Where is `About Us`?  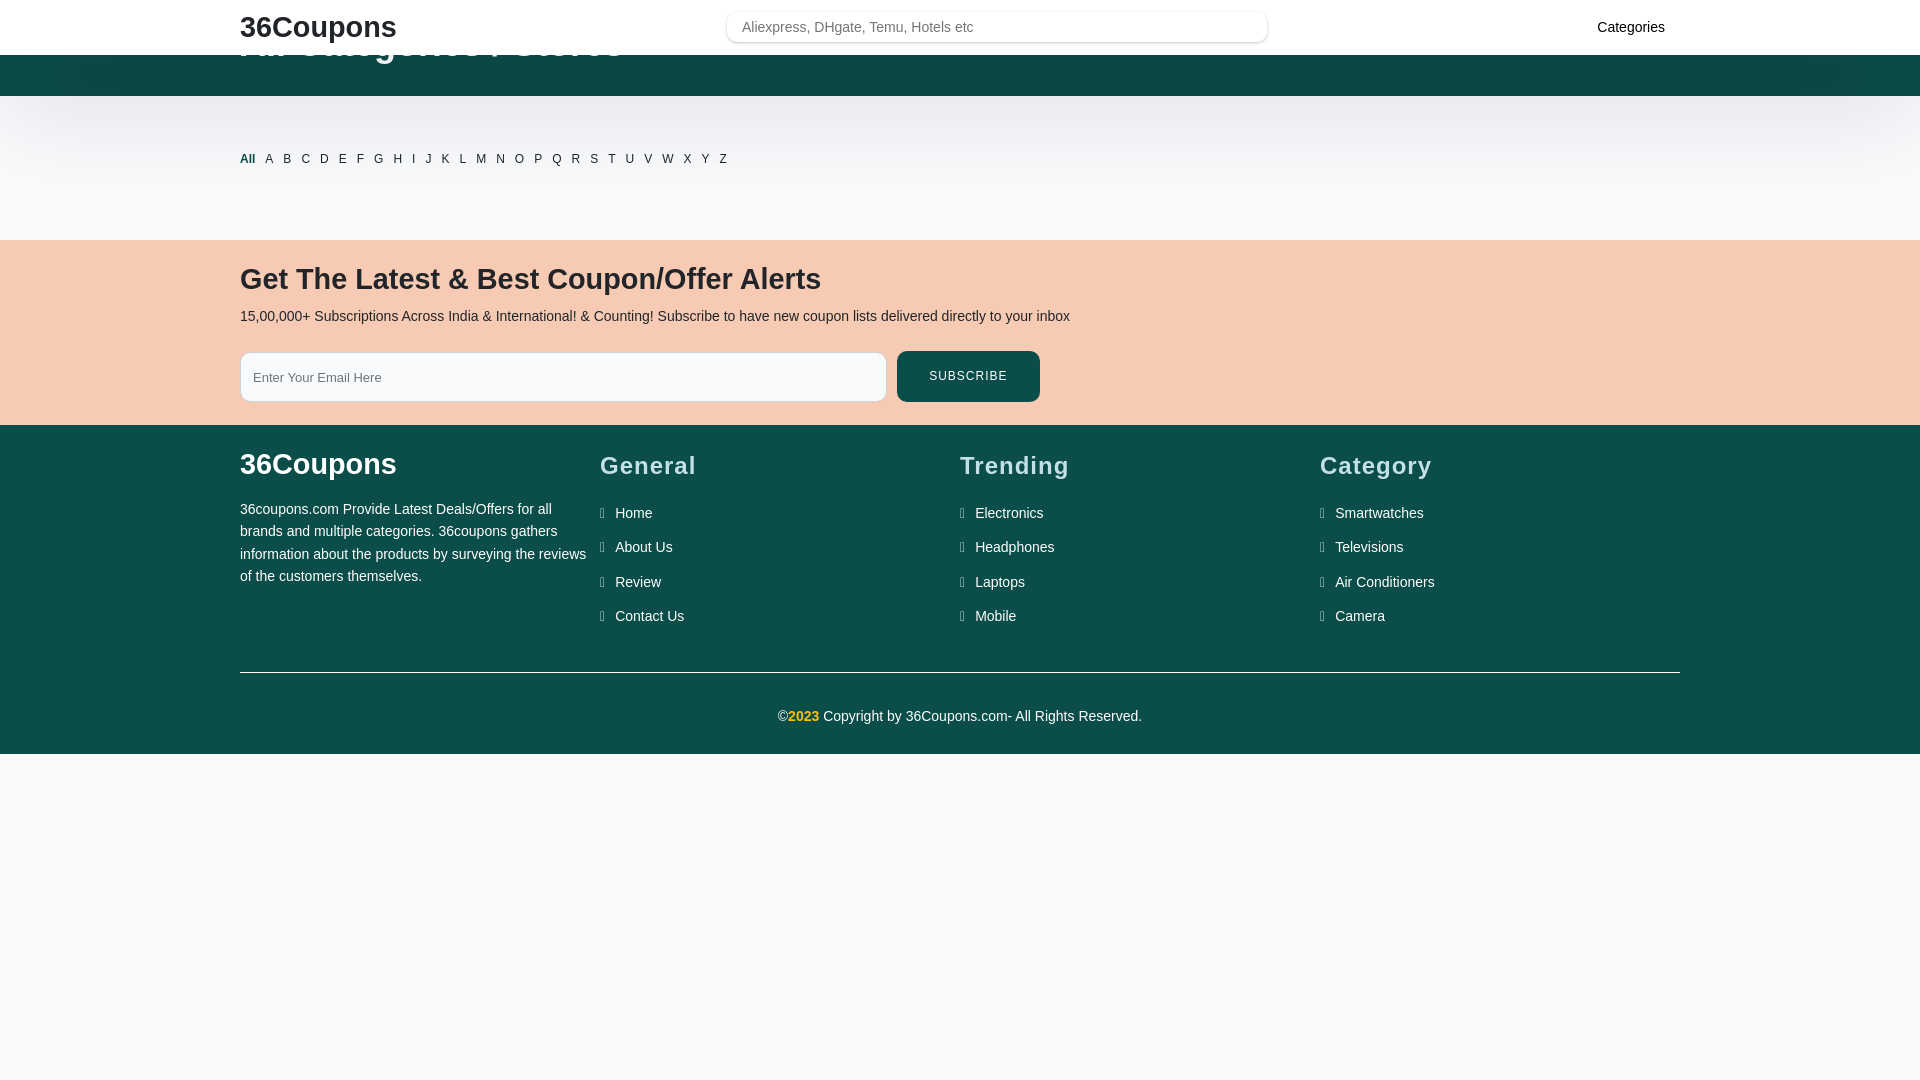
About Us is located at coordinates (644, 547).